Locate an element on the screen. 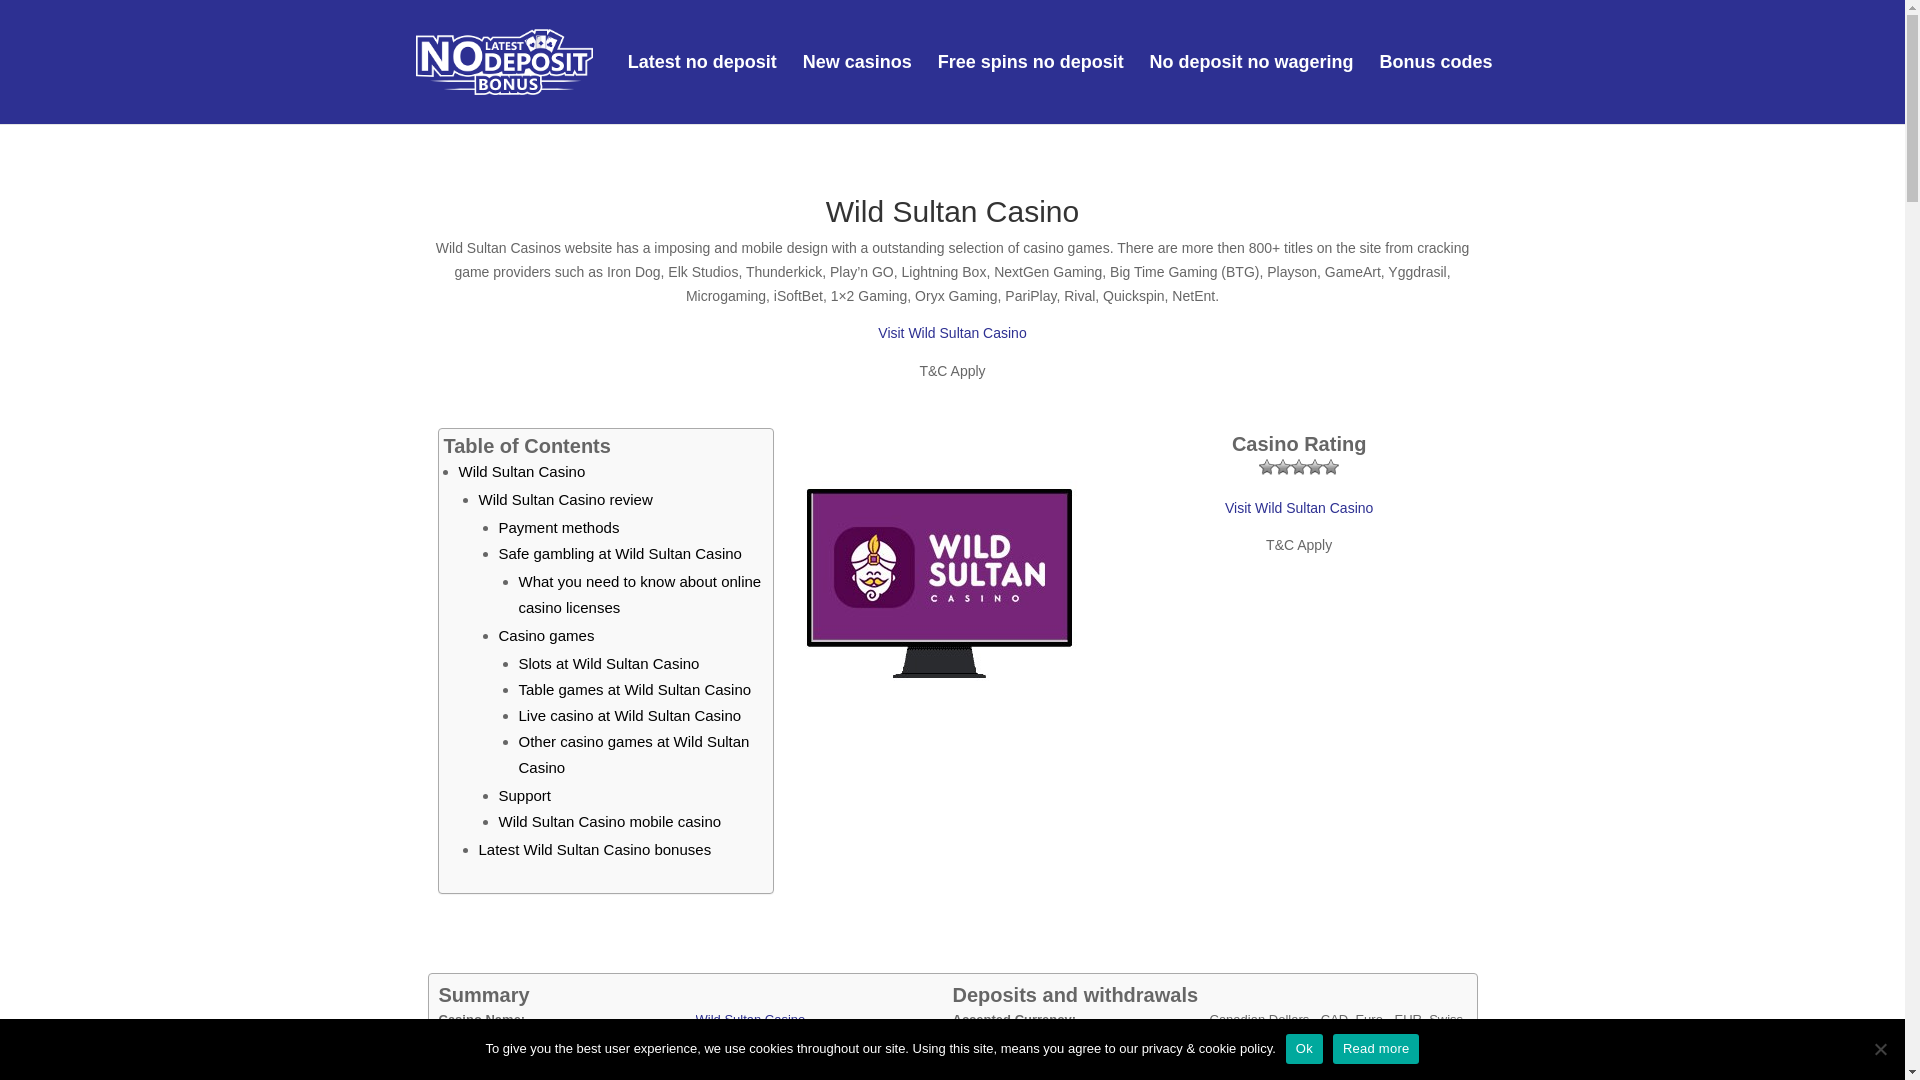 The width and height of the screenshot is (1920, 1080). Free spins no deposit is located at coordinates (1030, 90).